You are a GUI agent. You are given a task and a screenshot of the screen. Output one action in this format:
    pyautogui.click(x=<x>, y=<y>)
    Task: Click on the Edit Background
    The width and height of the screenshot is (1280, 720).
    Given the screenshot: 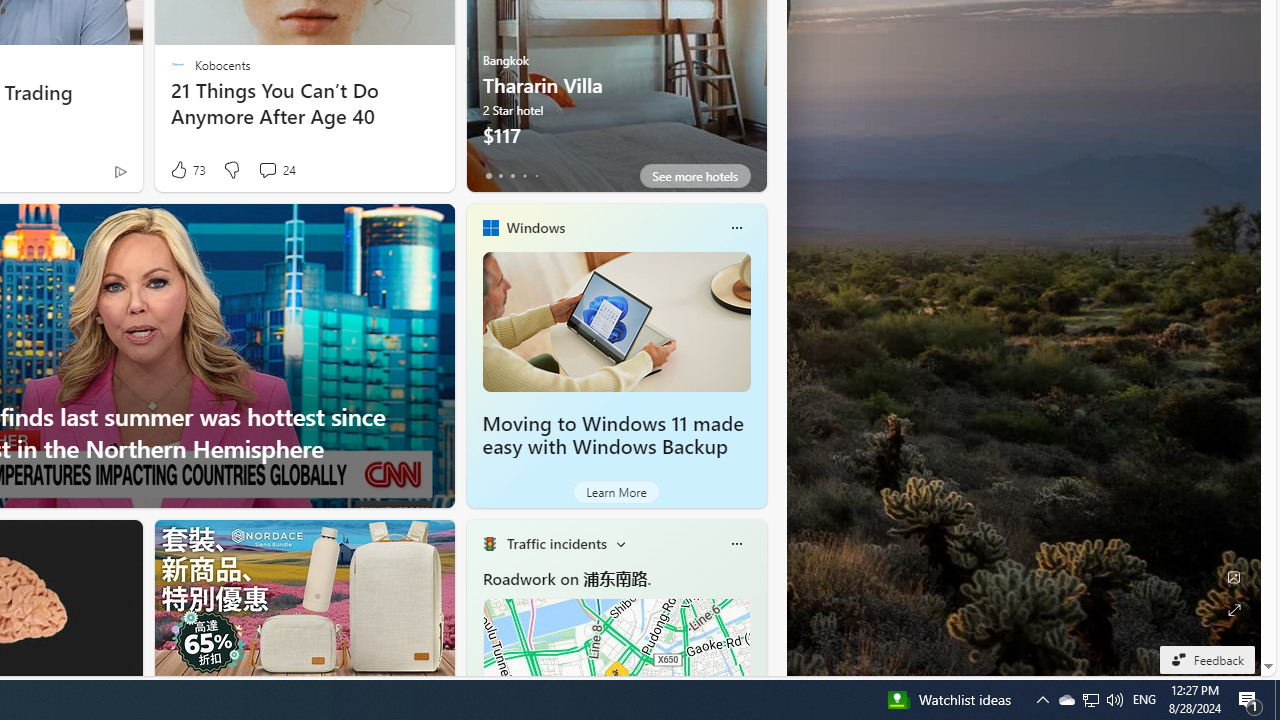 What is the action you would take?
    pyautogui.click(x=1234, y=577)
    